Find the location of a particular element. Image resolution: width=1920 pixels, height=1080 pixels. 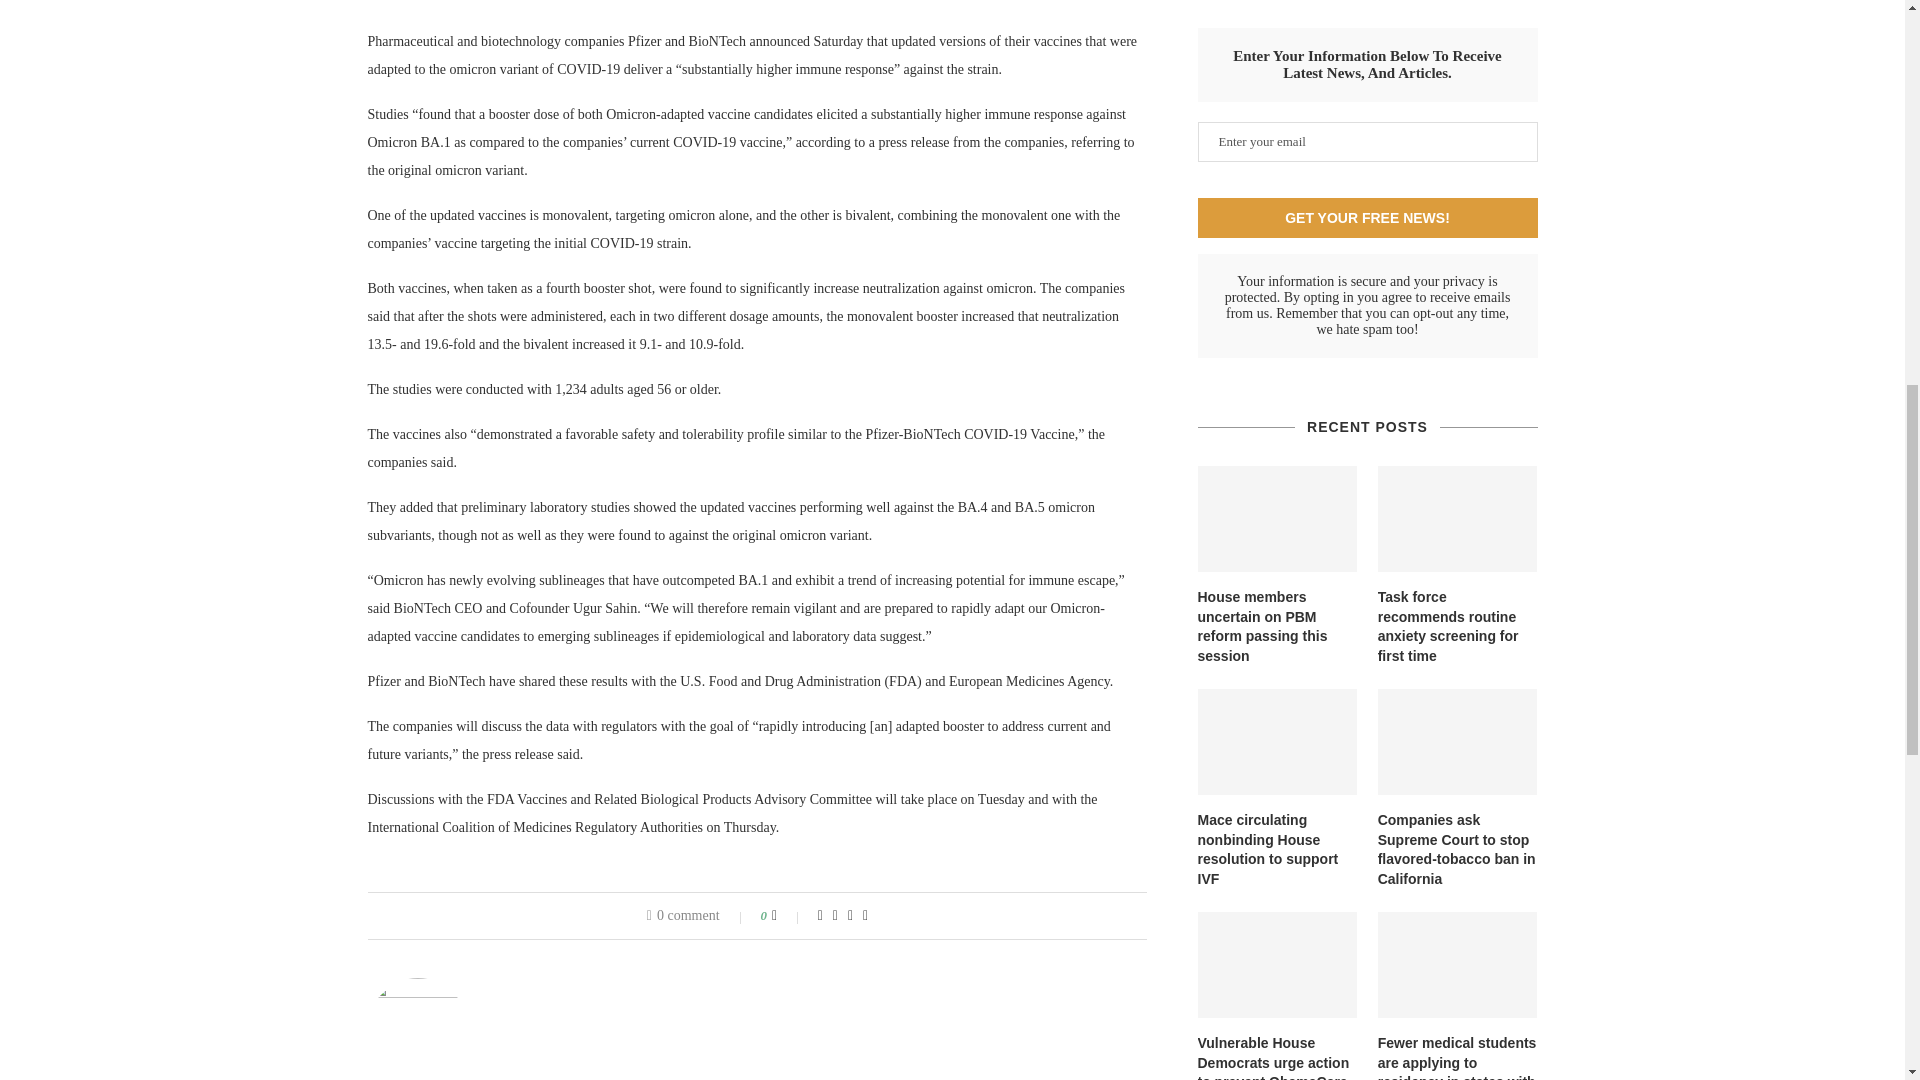

Enter your email is located at coordinates (1368, 142).